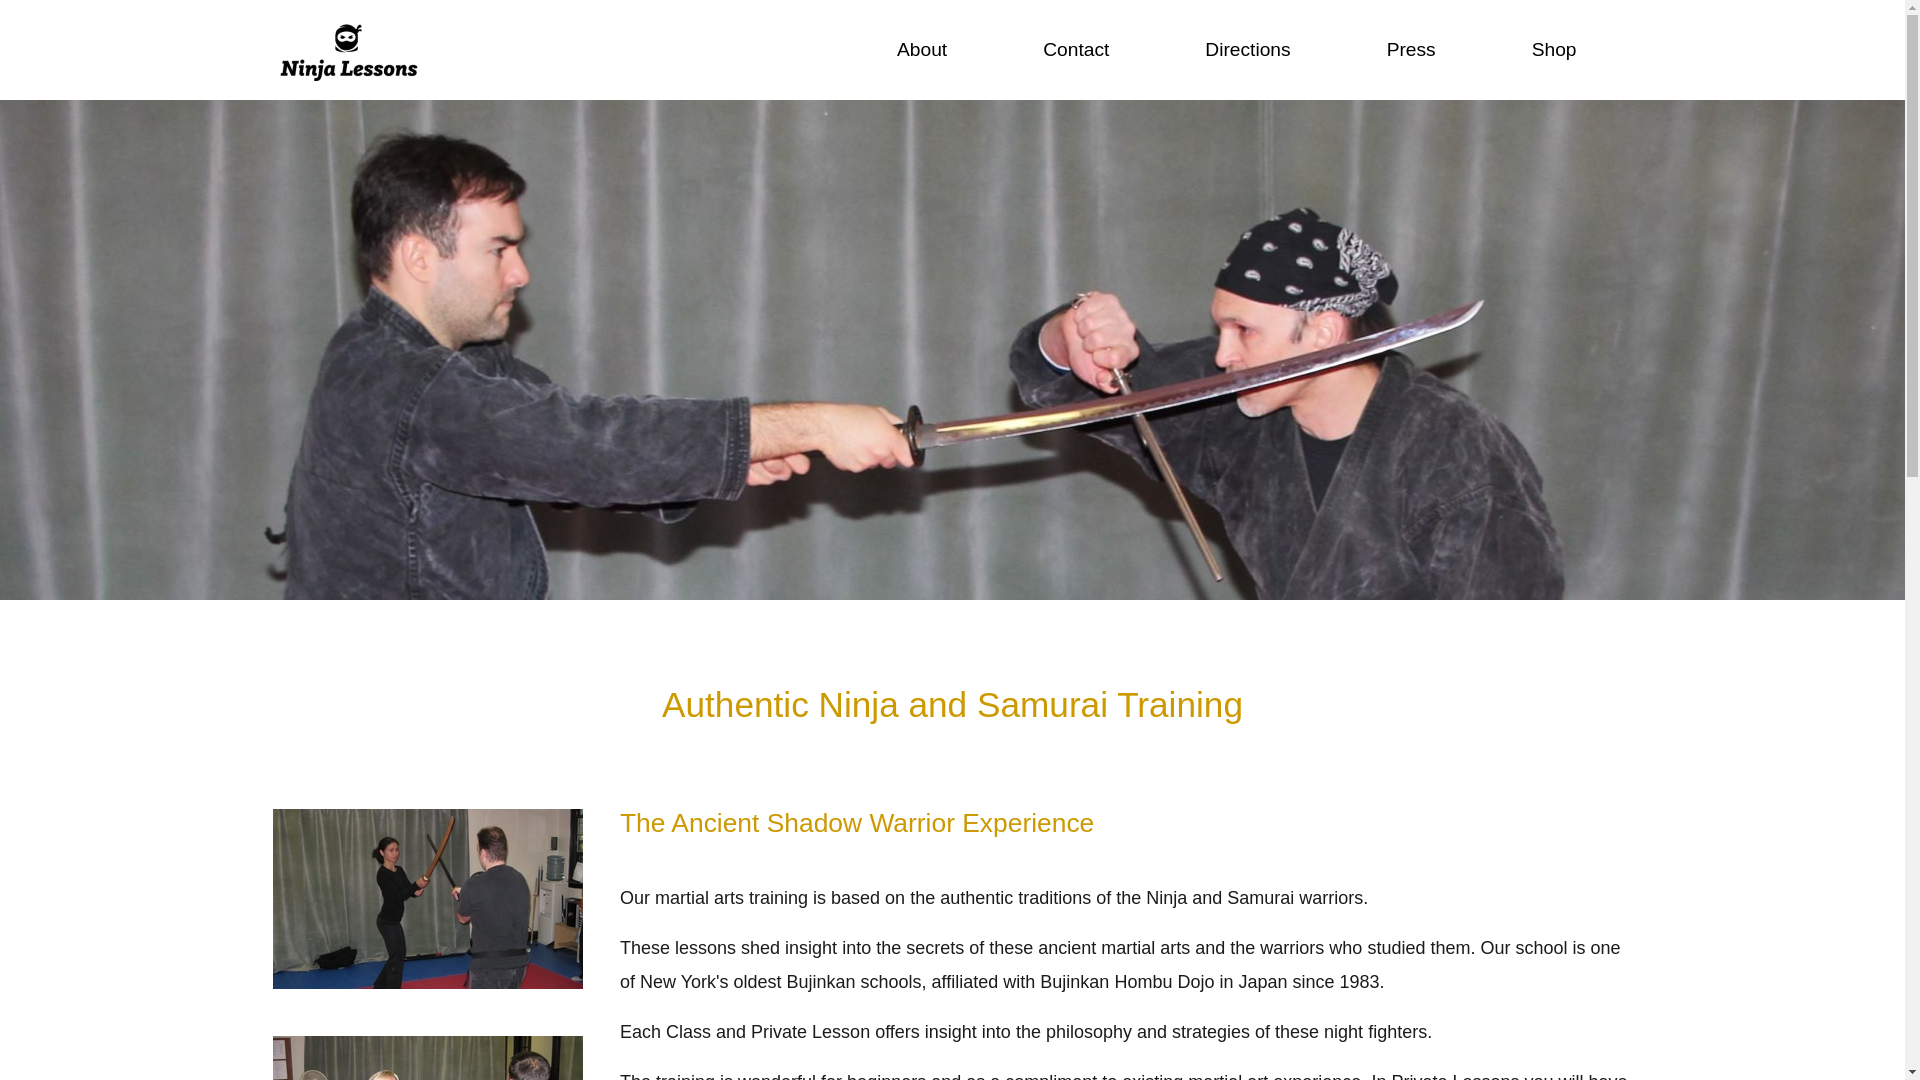  What do you see at coordinates (1554, 50) in the screenshot?
I see `Shop` at bounding box center [1554, 50].